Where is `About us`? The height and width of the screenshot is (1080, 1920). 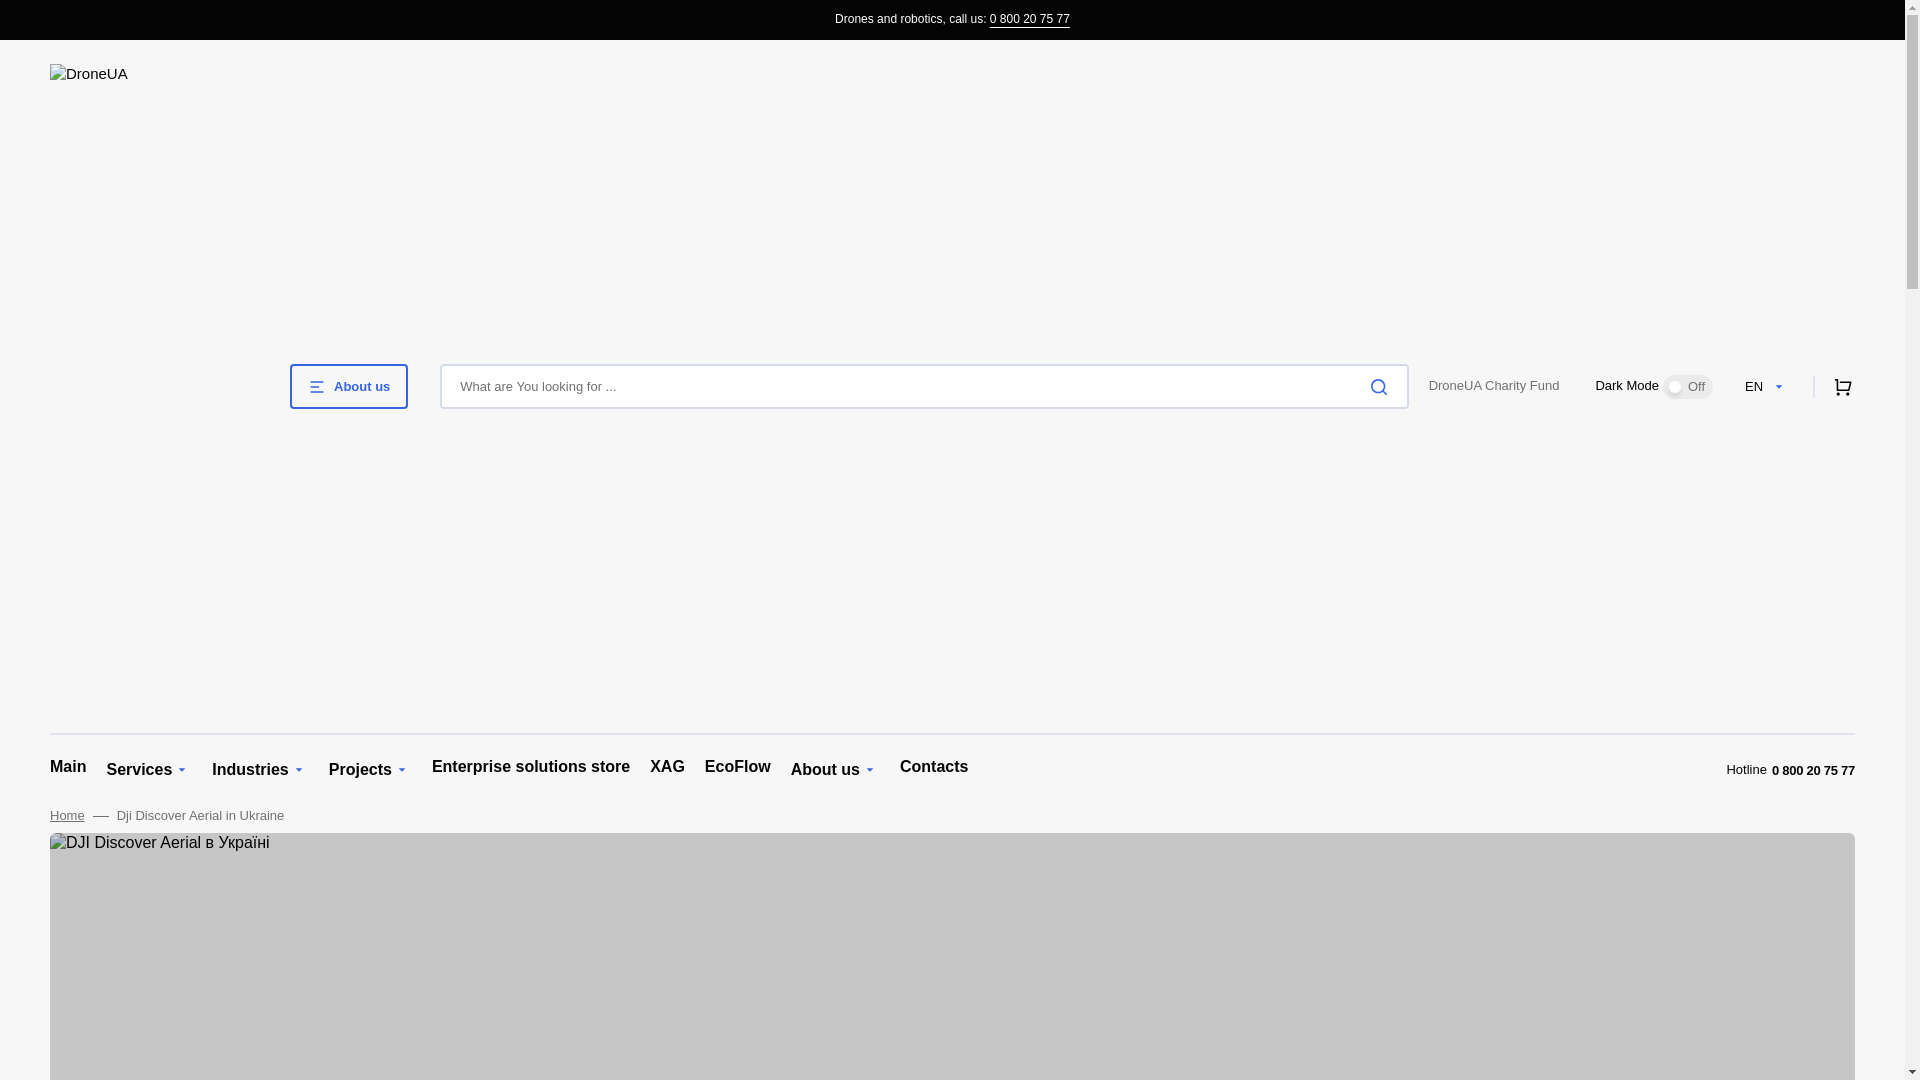 About us is located at coordinates (826, 770).